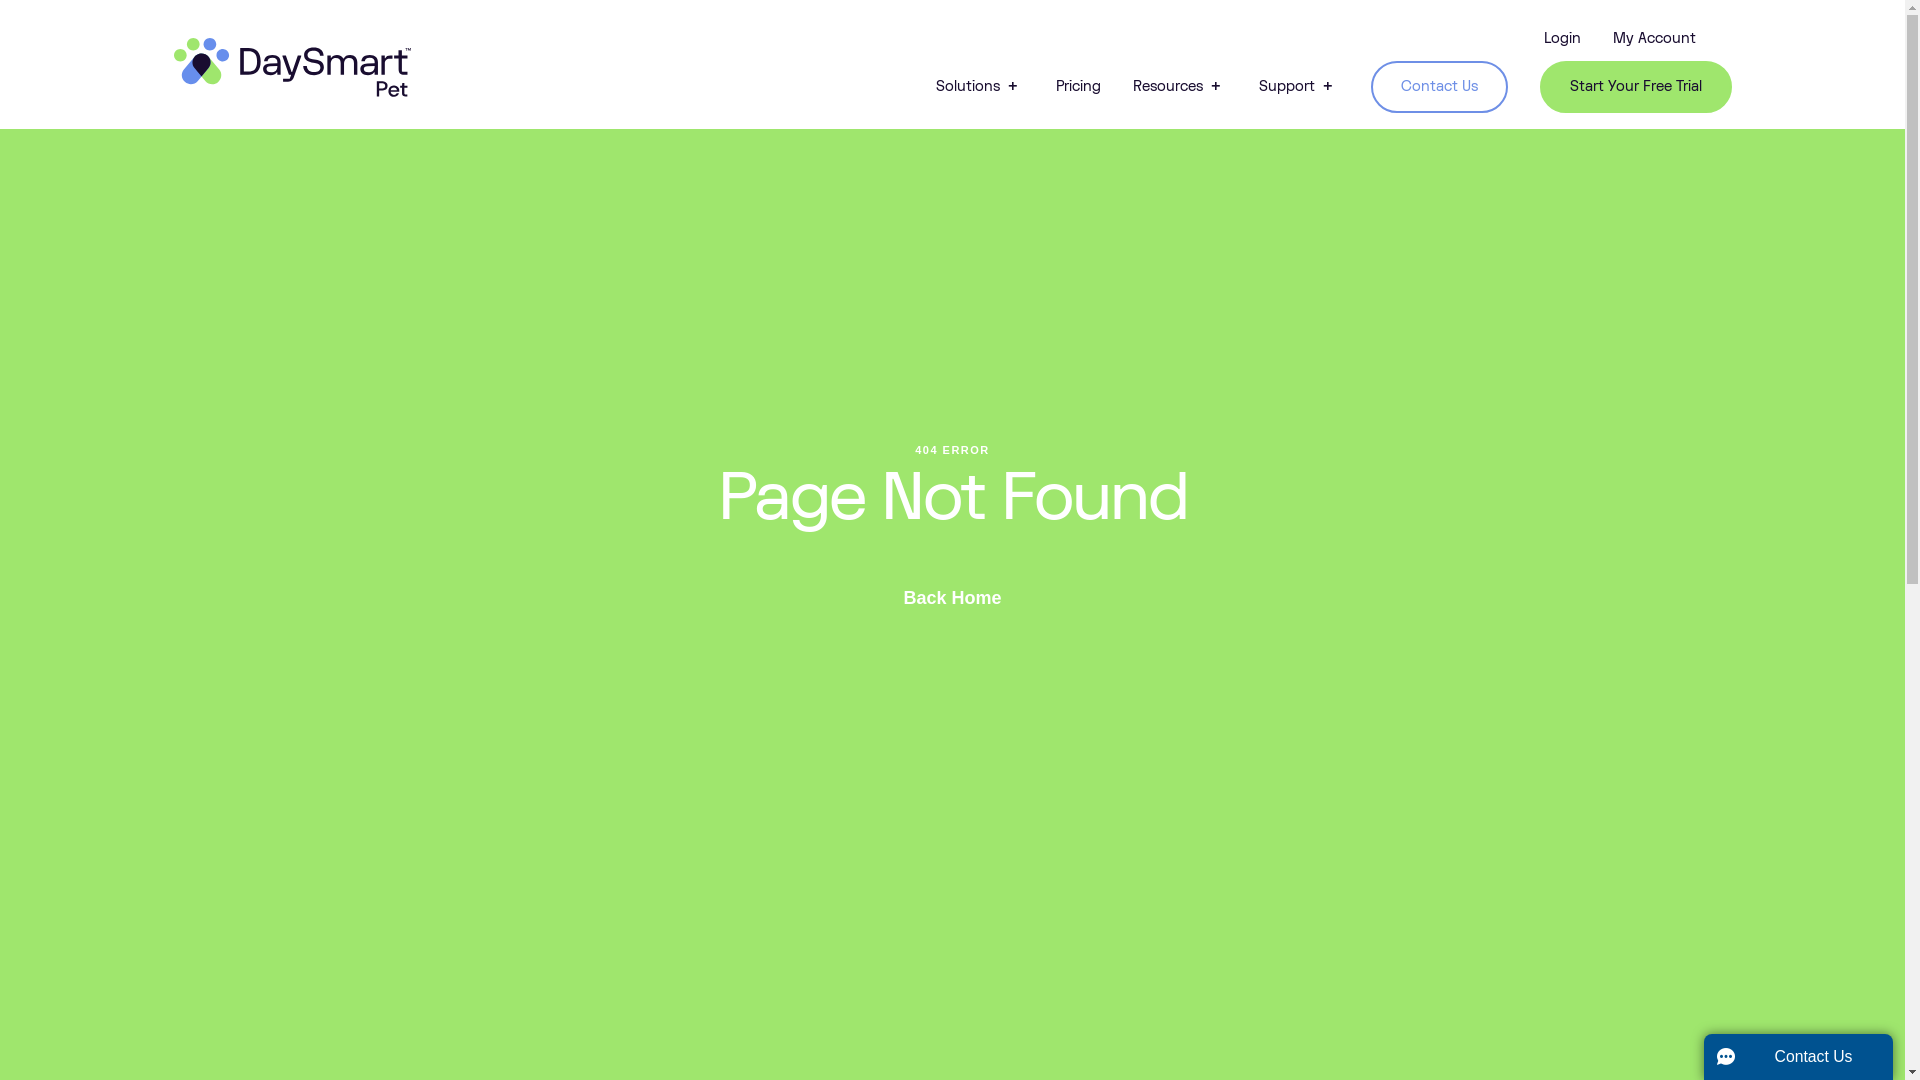  What do you see at coordinates (1654, 38) in the screenshot?
I see `My Account` at bounding box center [1654, 38].